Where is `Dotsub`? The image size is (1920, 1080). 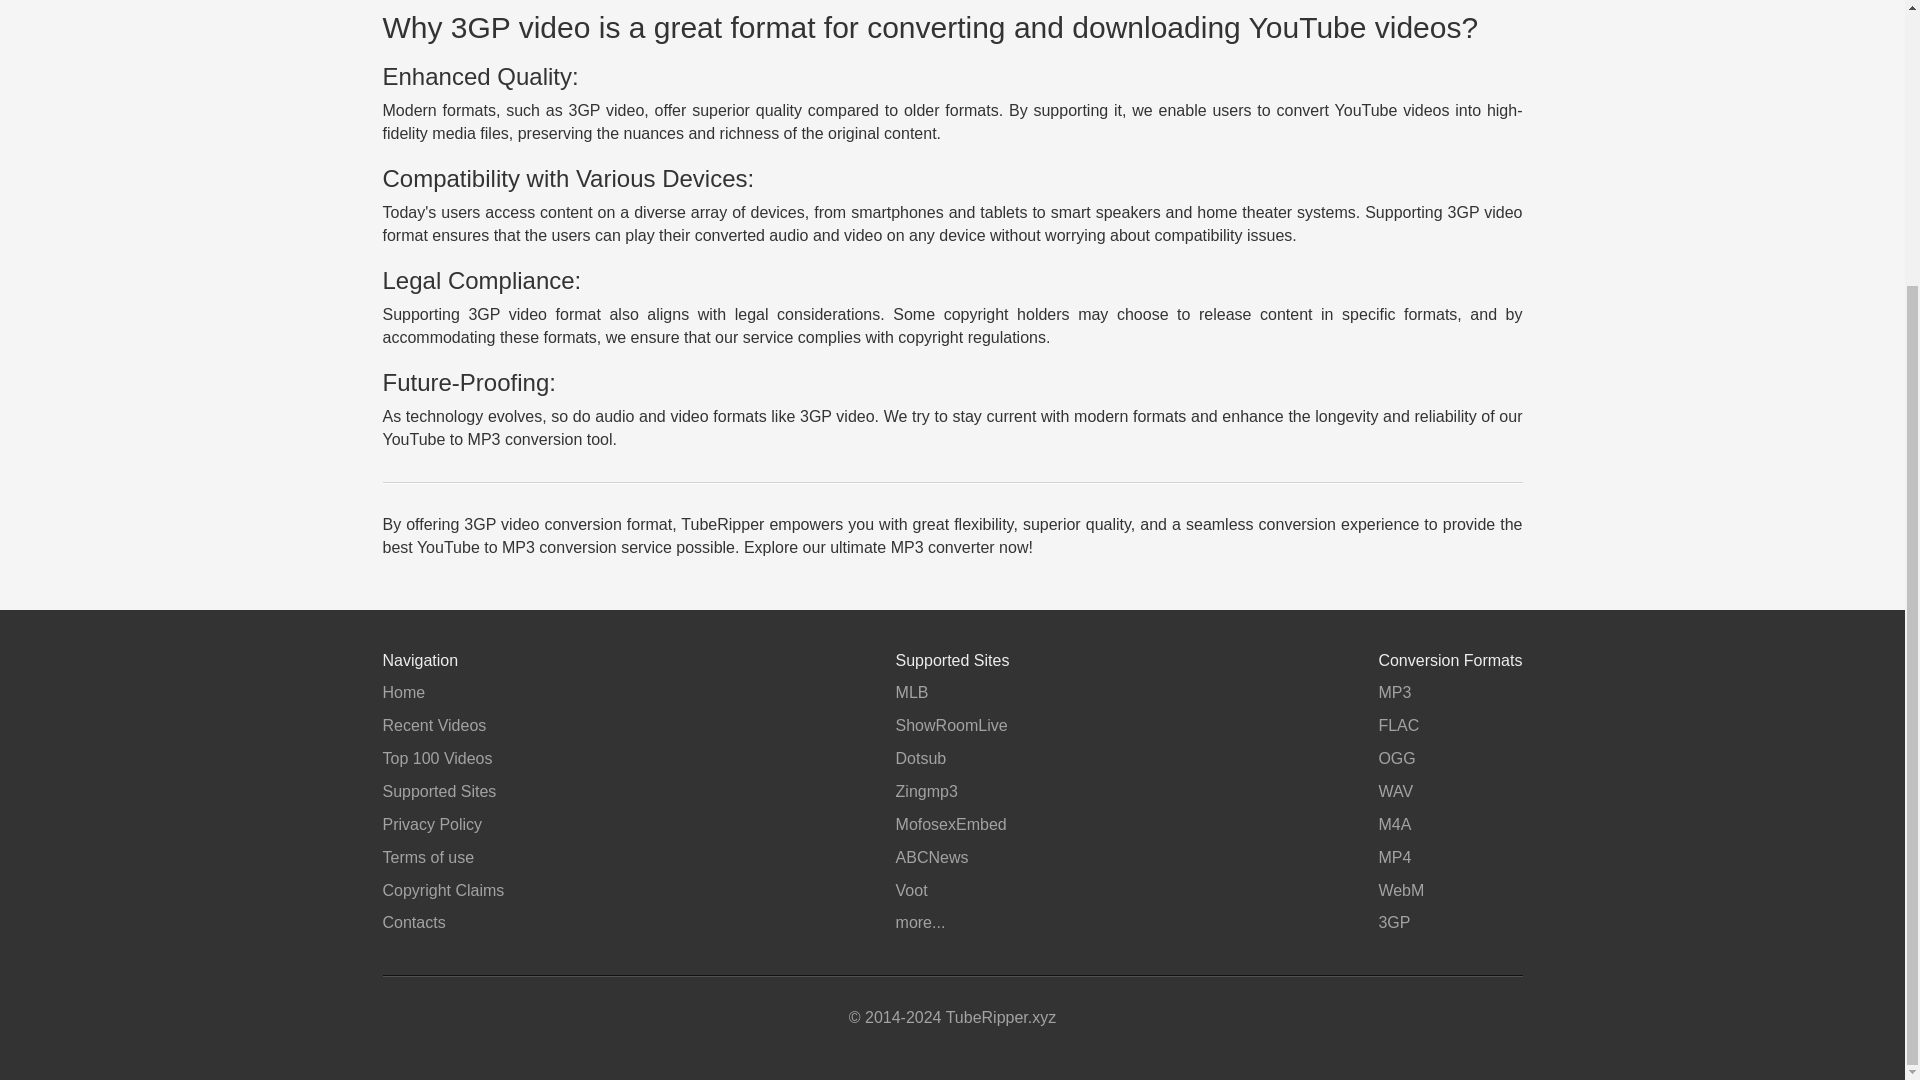
Dotsub is located at coordinates (921, 758).